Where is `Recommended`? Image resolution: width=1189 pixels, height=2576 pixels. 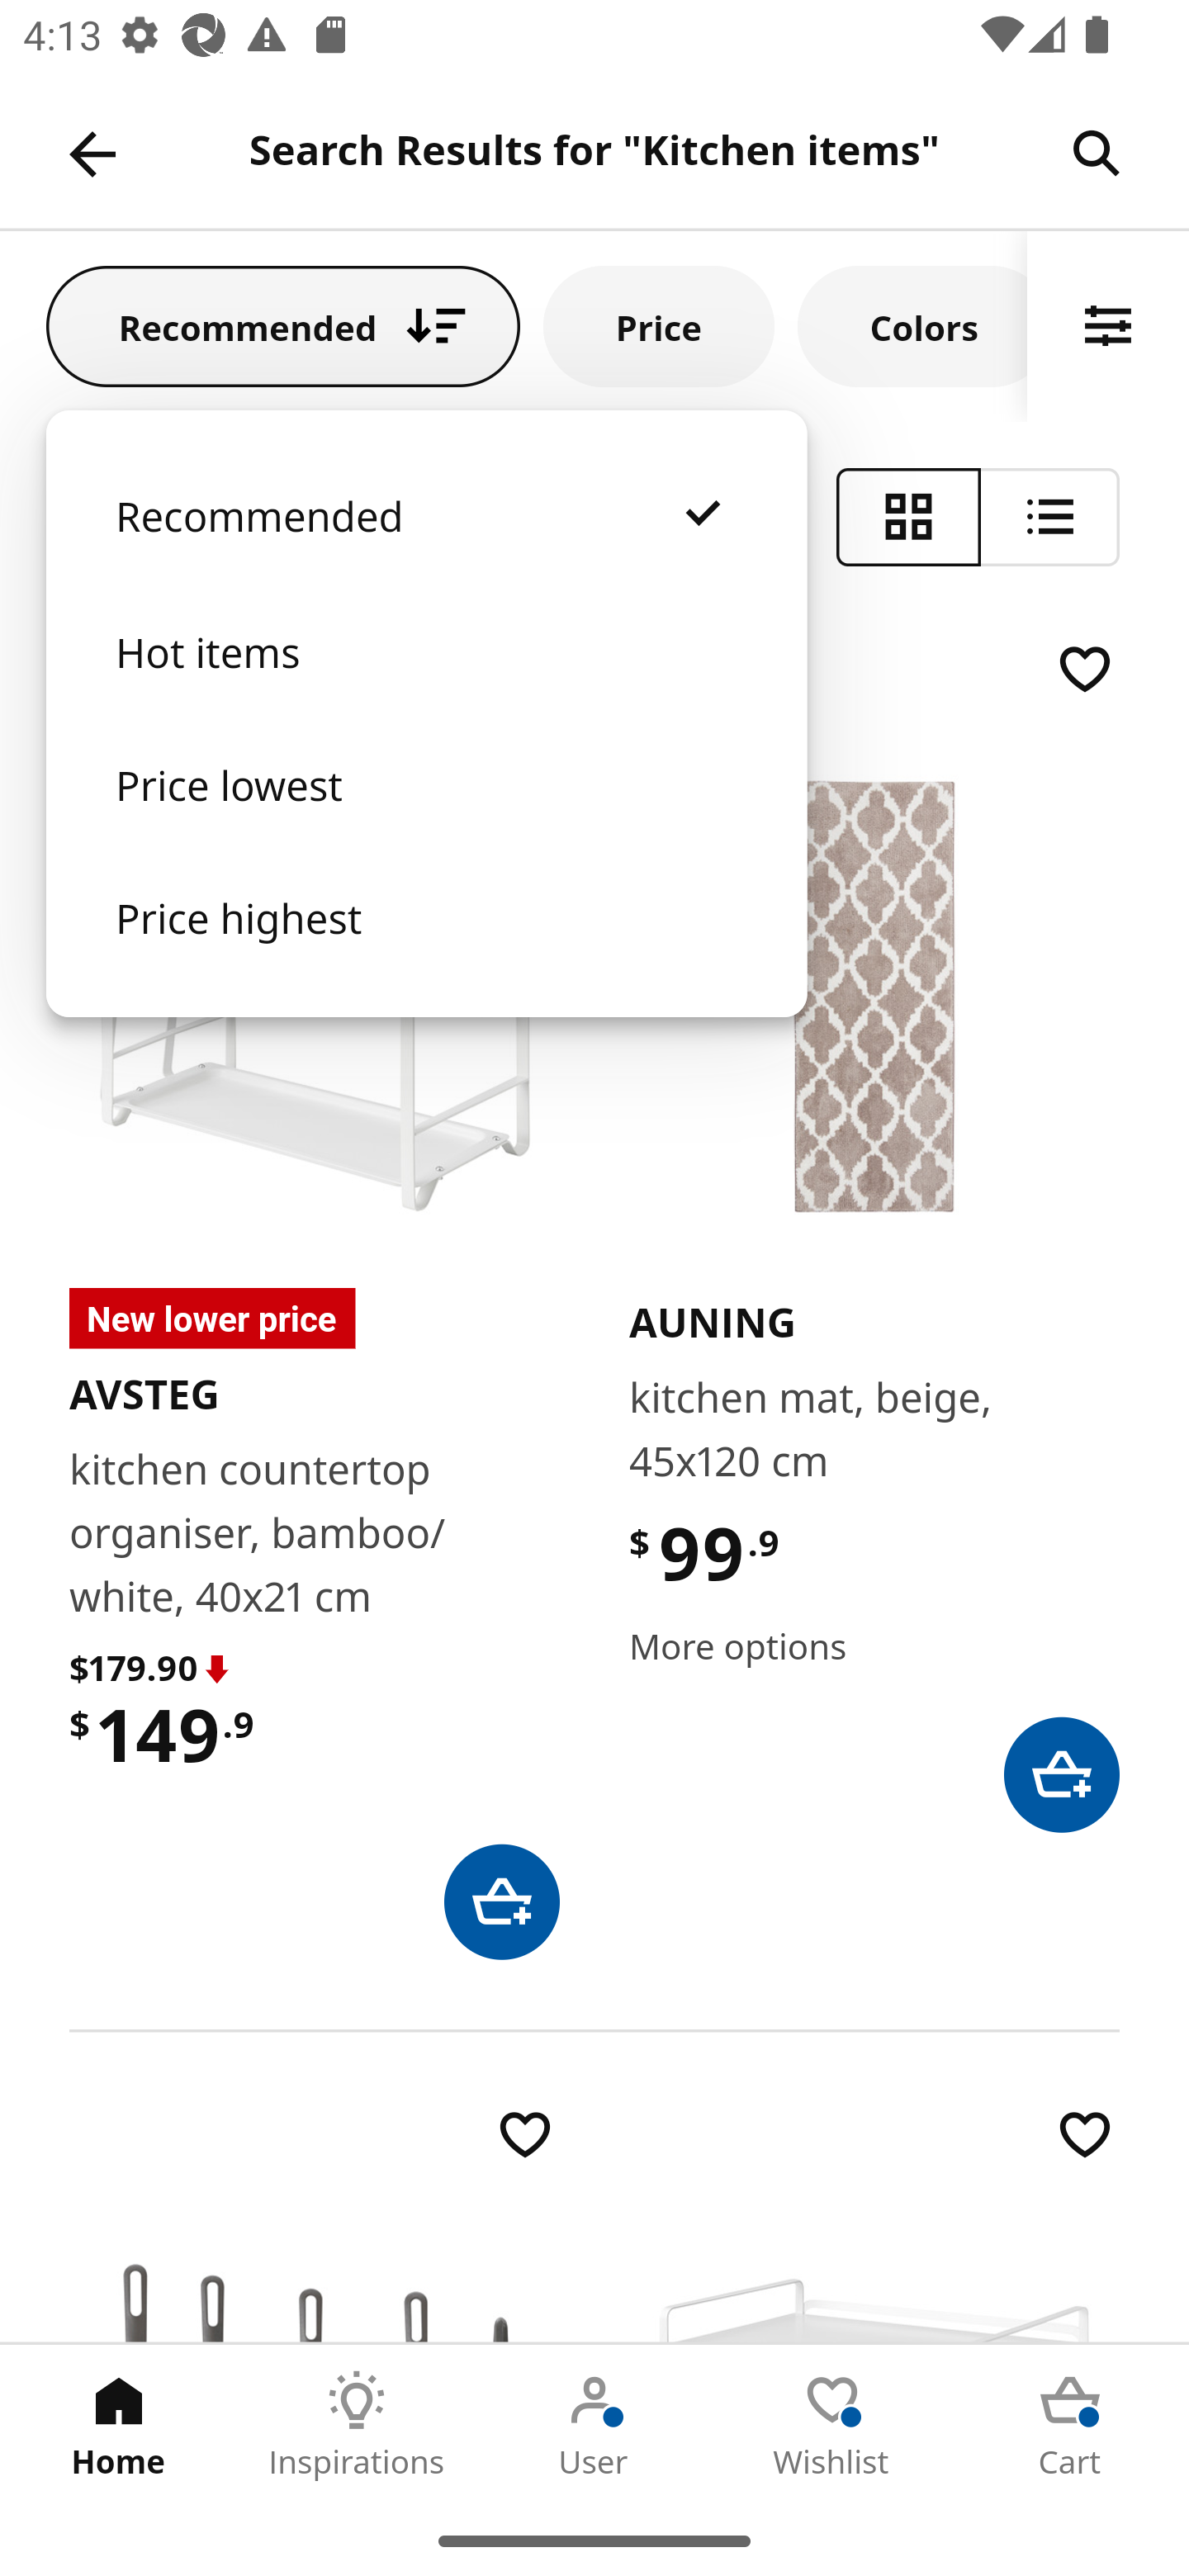
Recommended is located at coordinates (283, 325).